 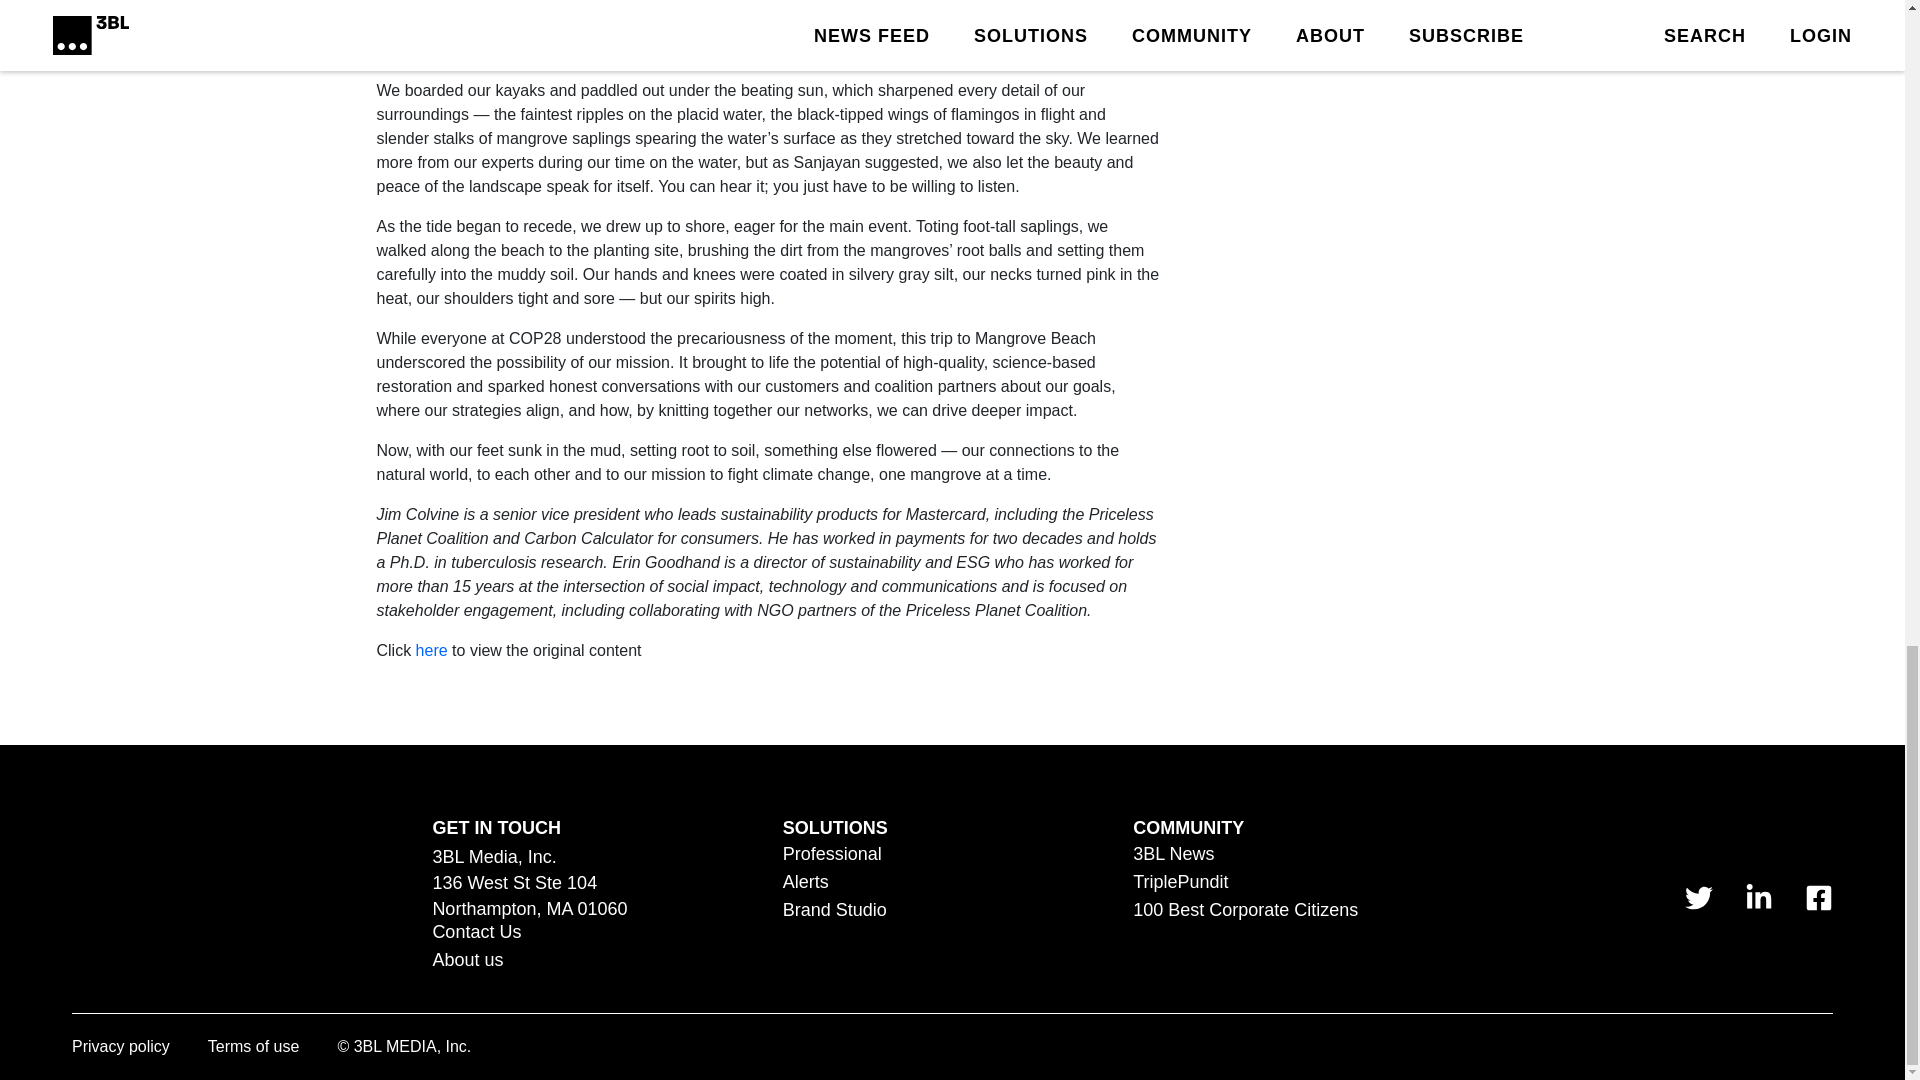 What do you see at coordinates (1758, 897) in the screenshot?
I see `link to 3 B L Media's Linkedin` at bounding box center [1758, 897].